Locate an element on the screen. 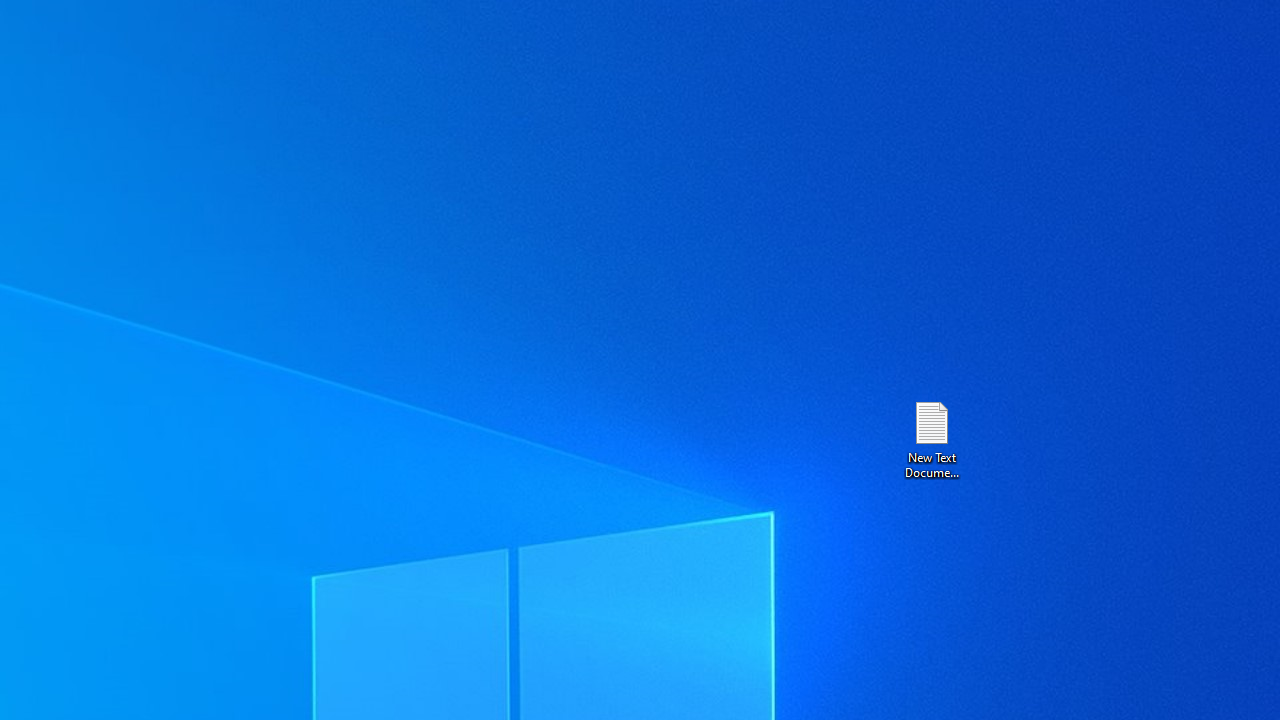 This screenshot has width=1280, height=720. play Record a Presentation is located at coordinates (1038, 696).